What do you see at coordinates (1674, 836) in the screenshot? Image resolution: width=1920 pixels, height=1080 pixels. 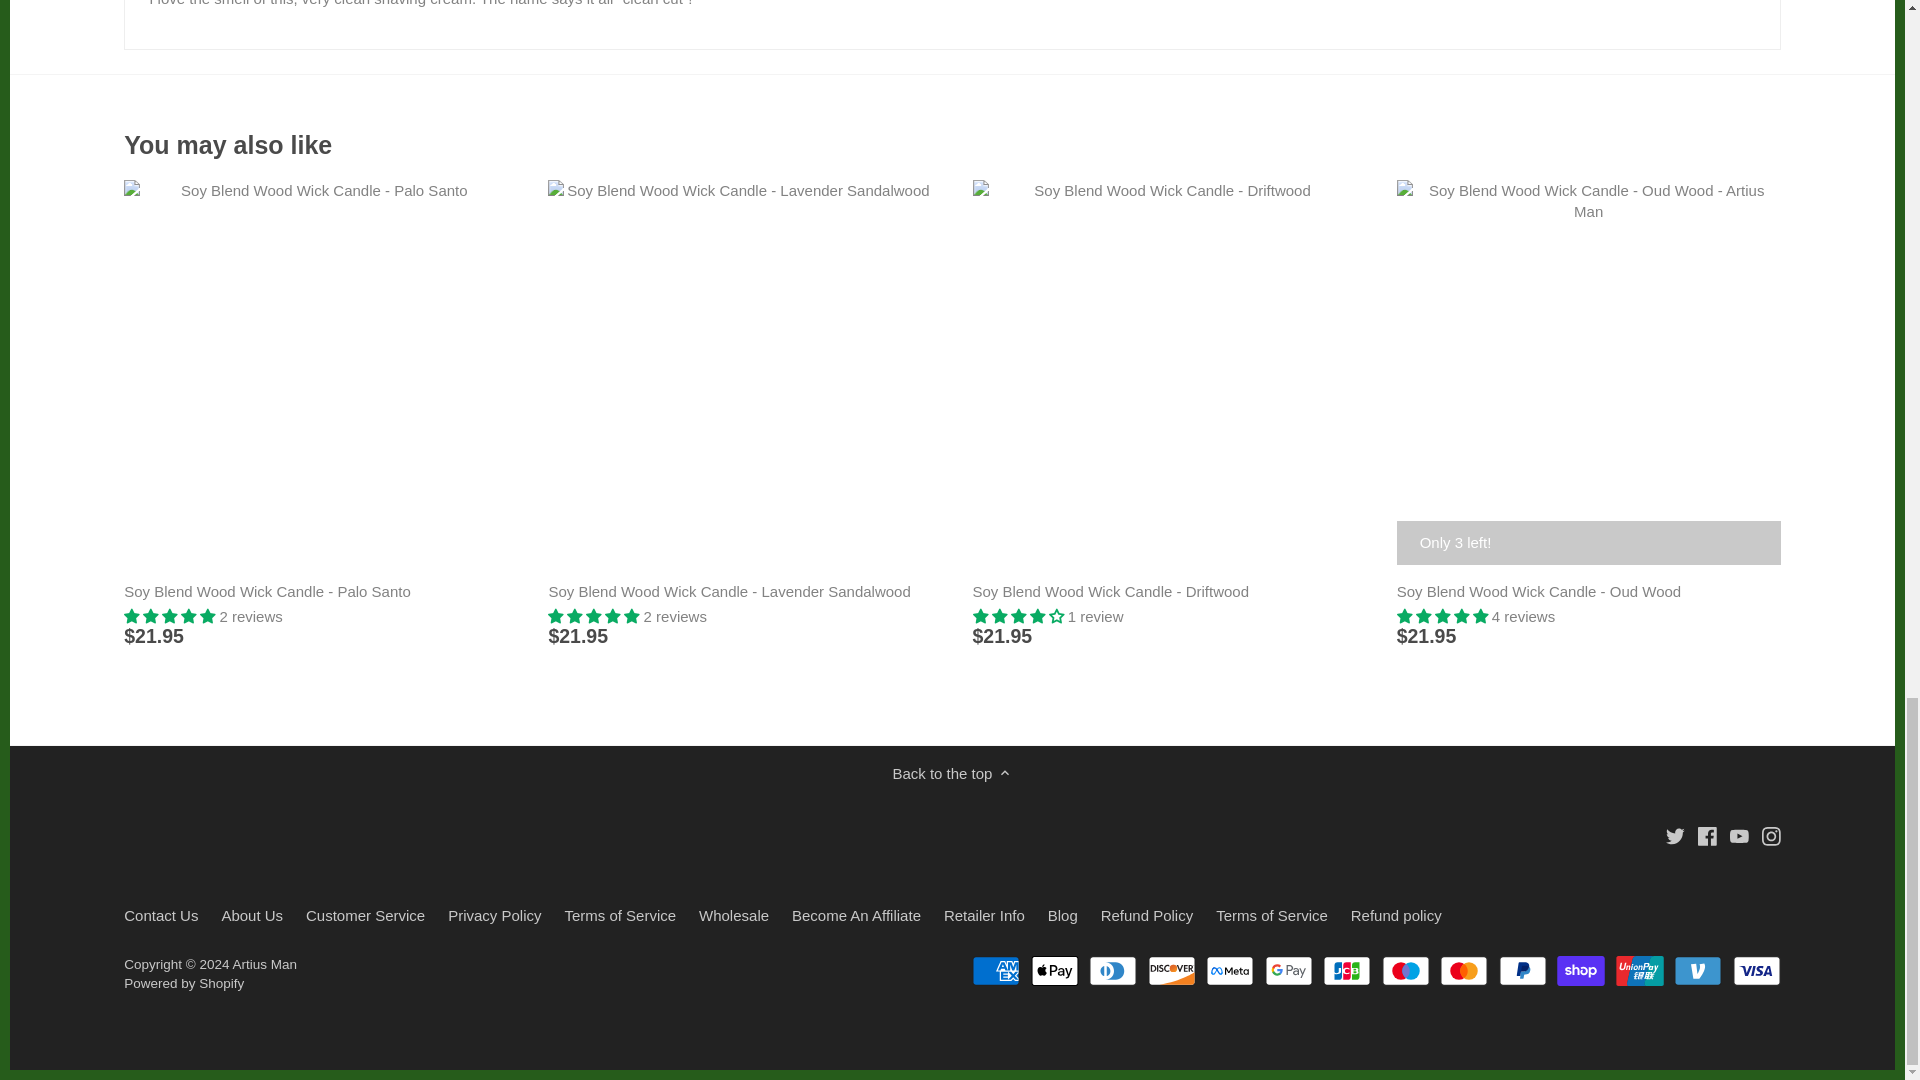 I see `Twitter` at bounding box center [1674, 836].